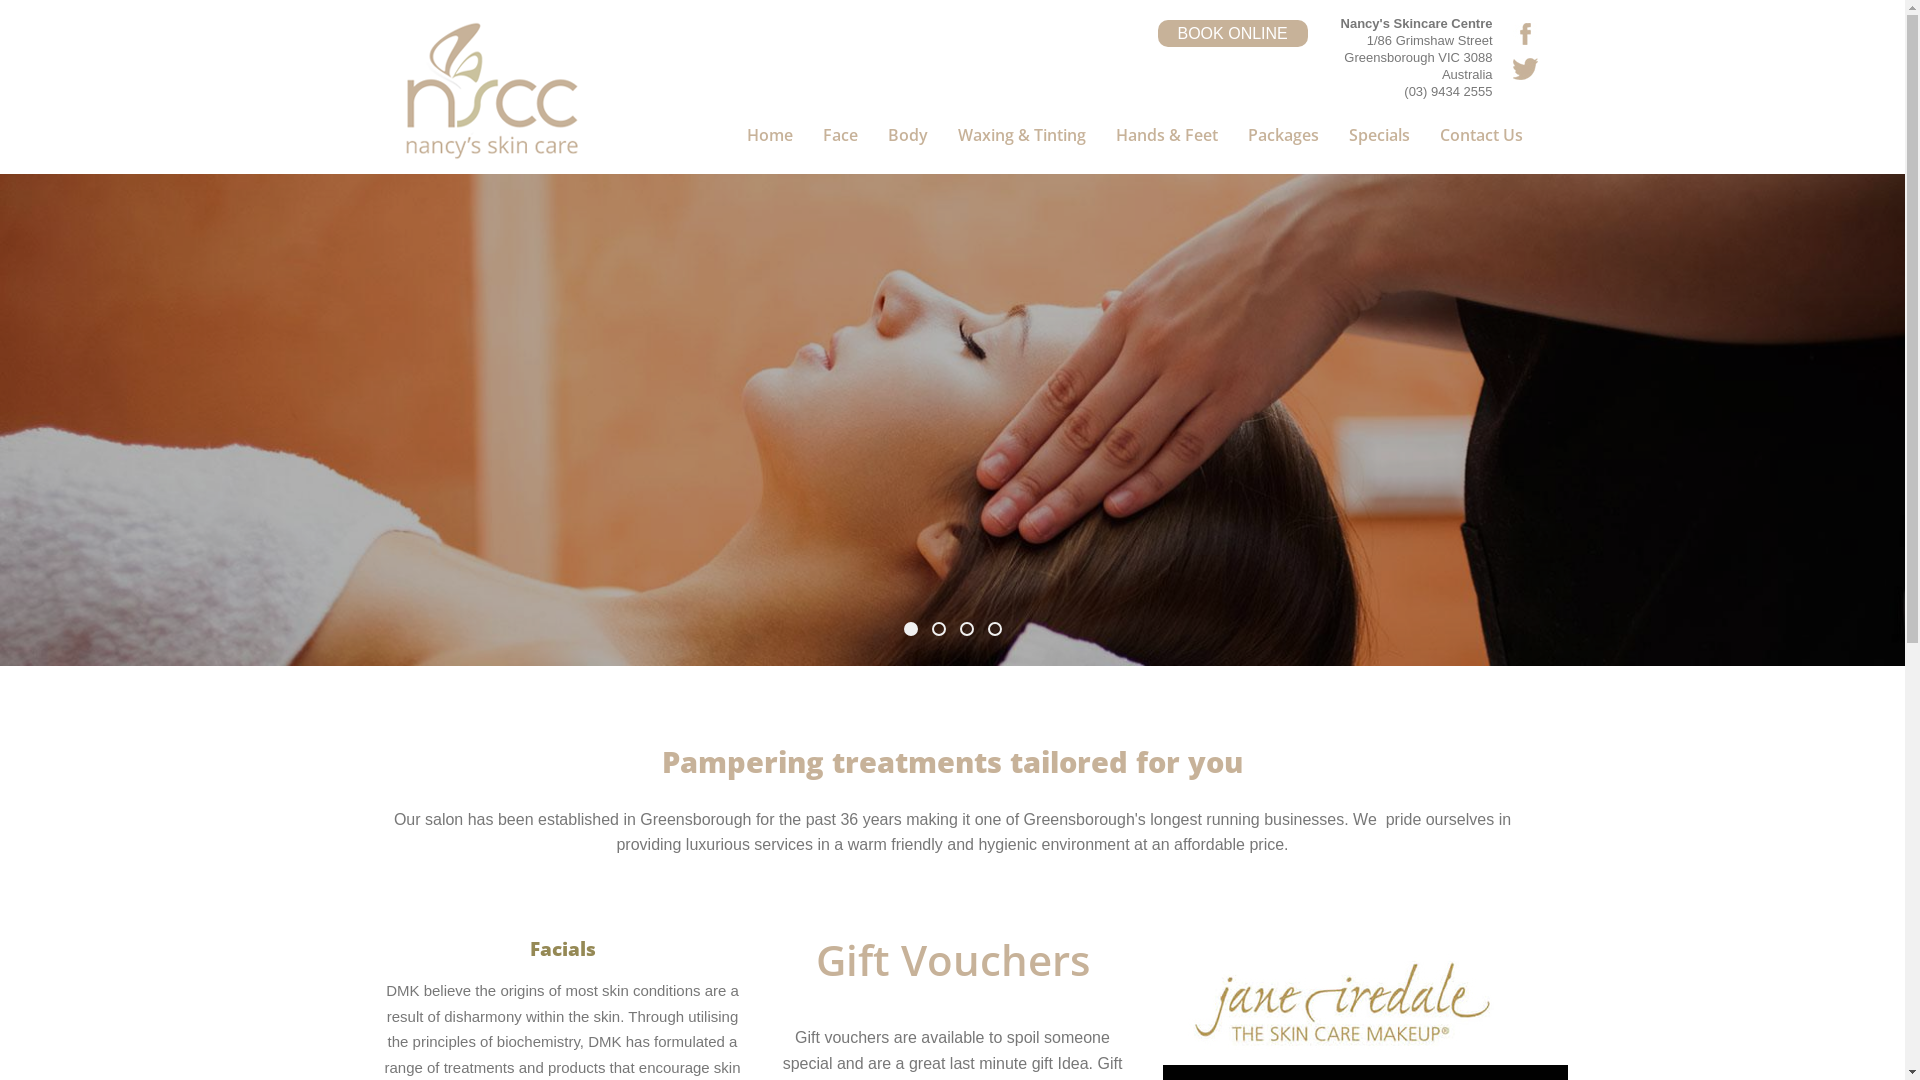 Image resolution: width=1920 pixels, height=1080 pixels. What do you see at coordinates (939, 629) in the screenshot?
I see `2` at bounding box center [939, 629].